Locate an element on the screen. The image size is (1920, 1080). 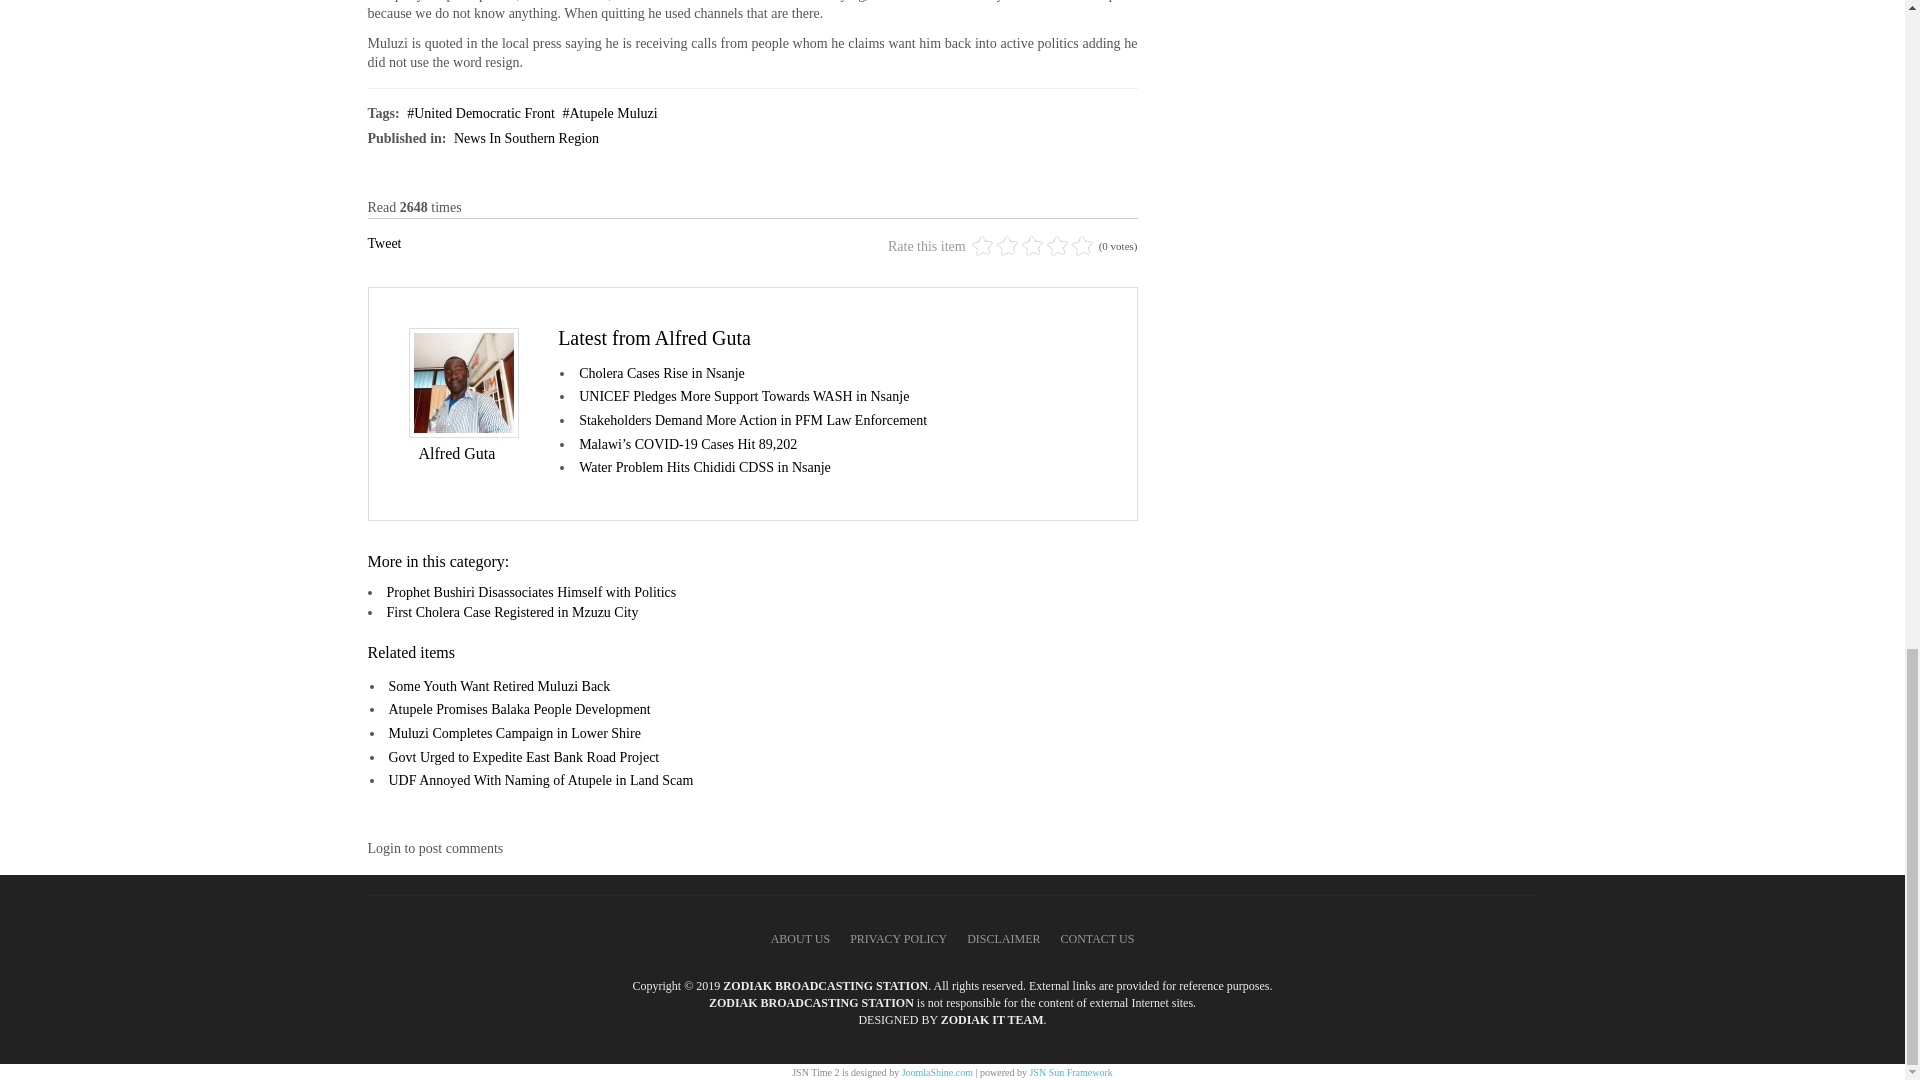
News In Southern Region is located at coordinates (526, 138).